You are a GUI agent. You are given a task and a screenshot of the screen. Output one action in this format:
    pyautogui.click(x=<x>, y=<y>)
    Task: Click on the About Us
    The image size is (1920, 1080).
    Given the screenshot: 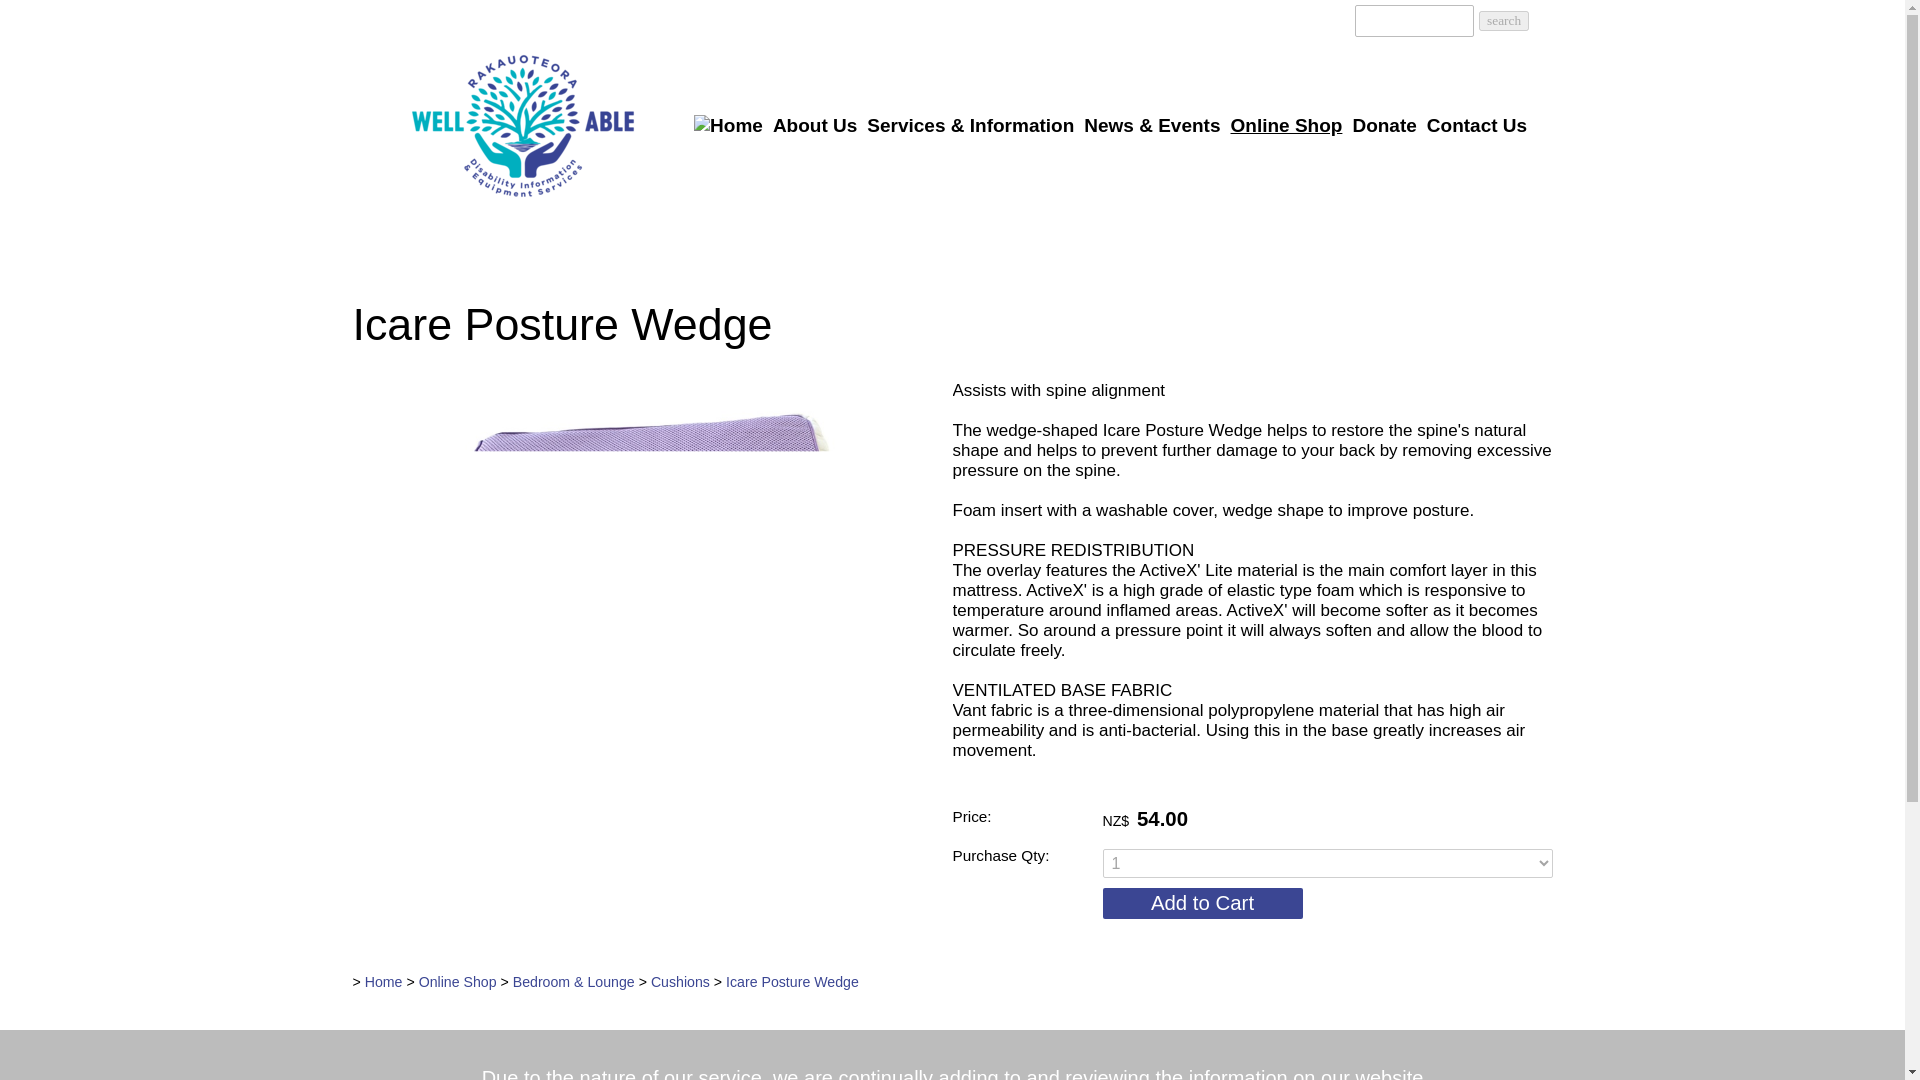 What is the action you would take?
    pyautogui.click(x=815, y=126)
    